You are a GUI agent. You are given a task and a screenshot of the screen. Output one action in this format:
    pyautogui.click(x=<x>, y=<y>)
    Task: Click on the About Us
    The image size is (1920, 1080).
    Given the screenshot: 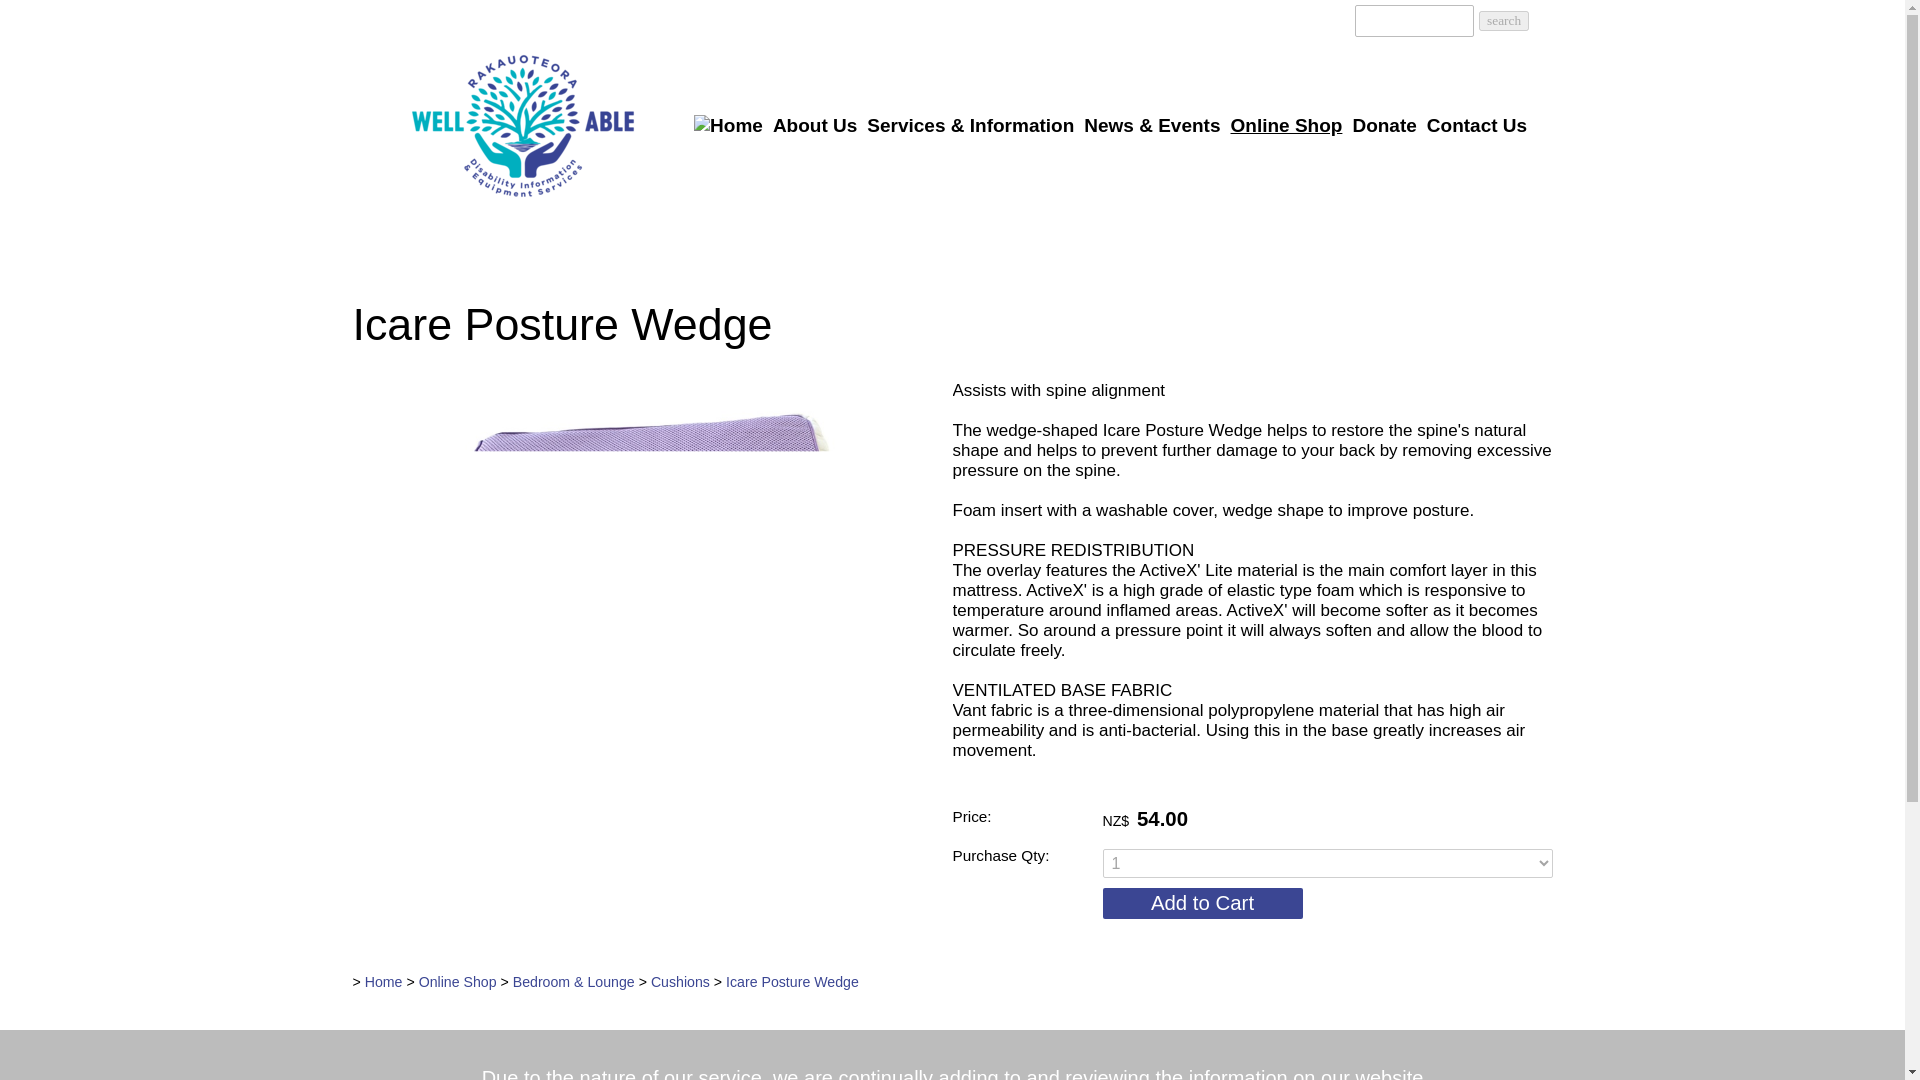 What is the action you would take?
    pyautogui.click(x=815, y=126)
    